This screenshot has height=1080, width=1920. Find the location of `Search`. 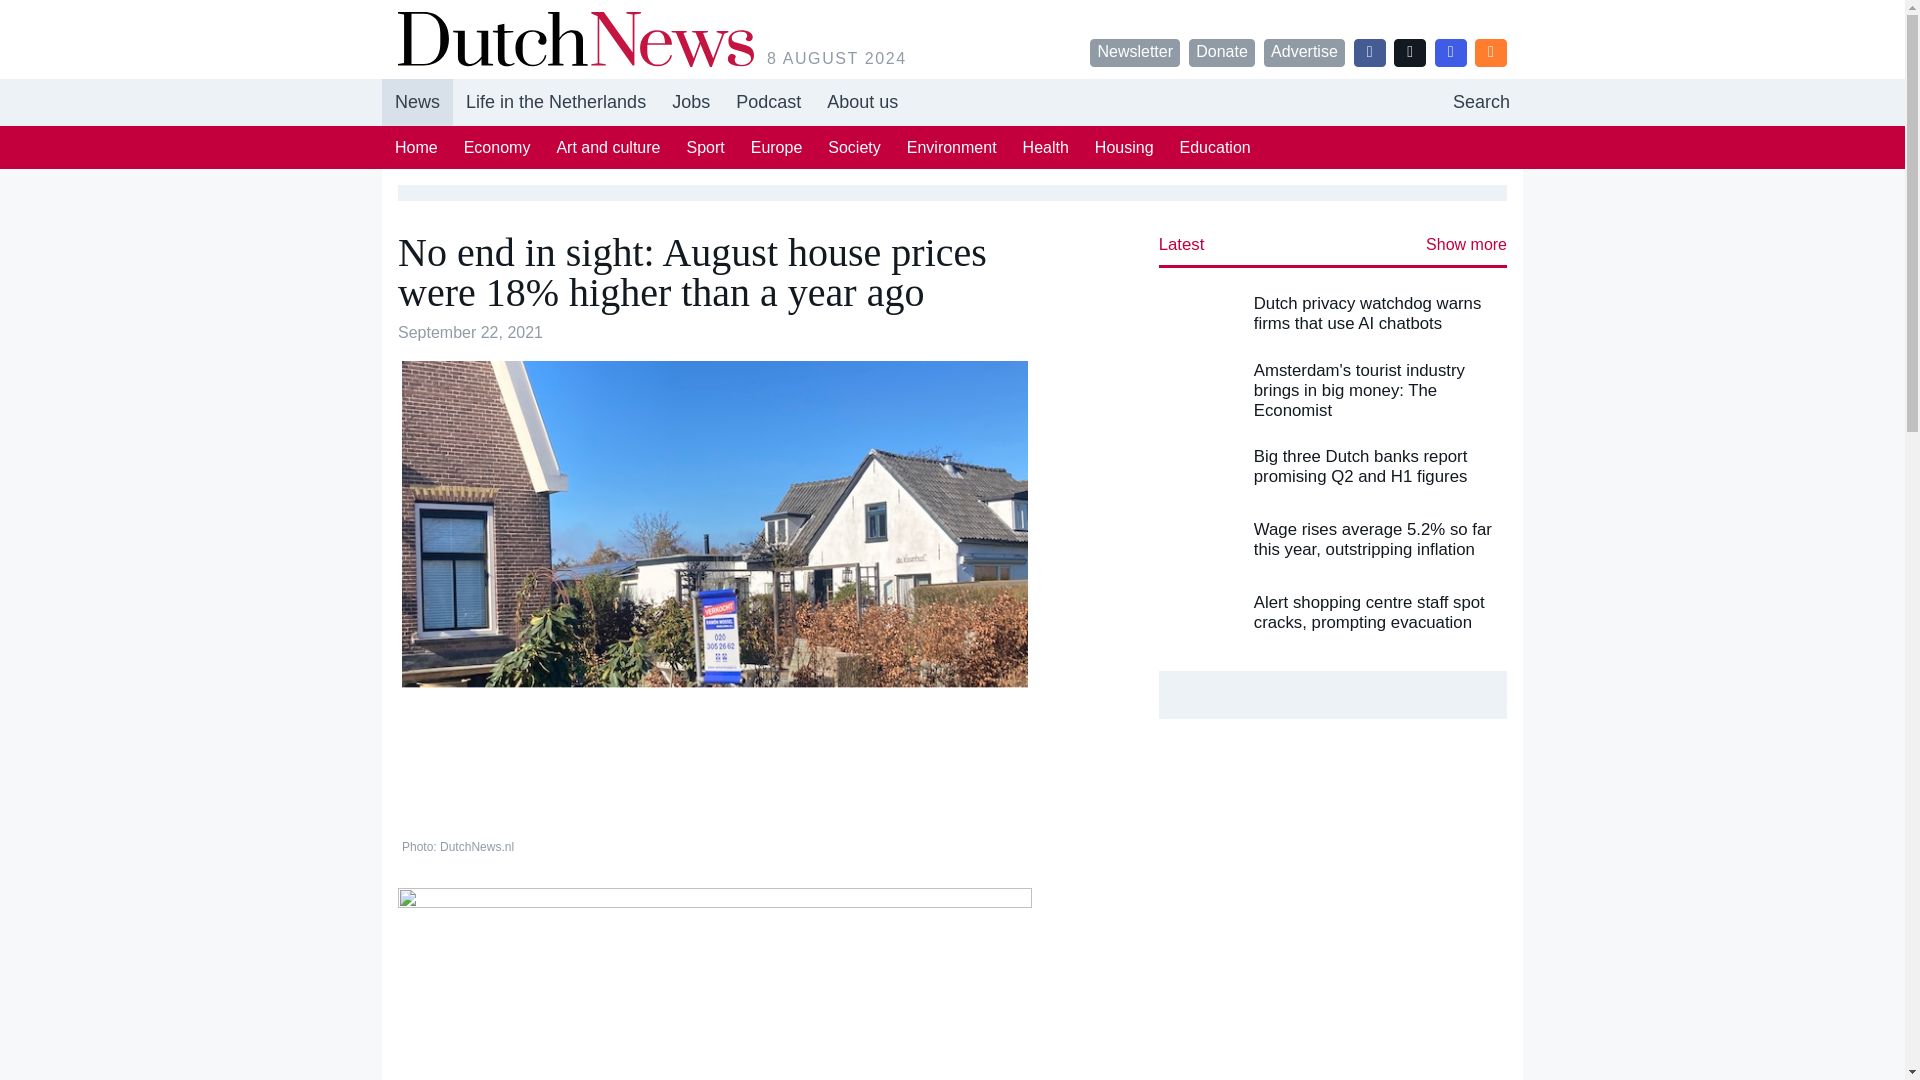

Search is located at coordinates (1481, 102).